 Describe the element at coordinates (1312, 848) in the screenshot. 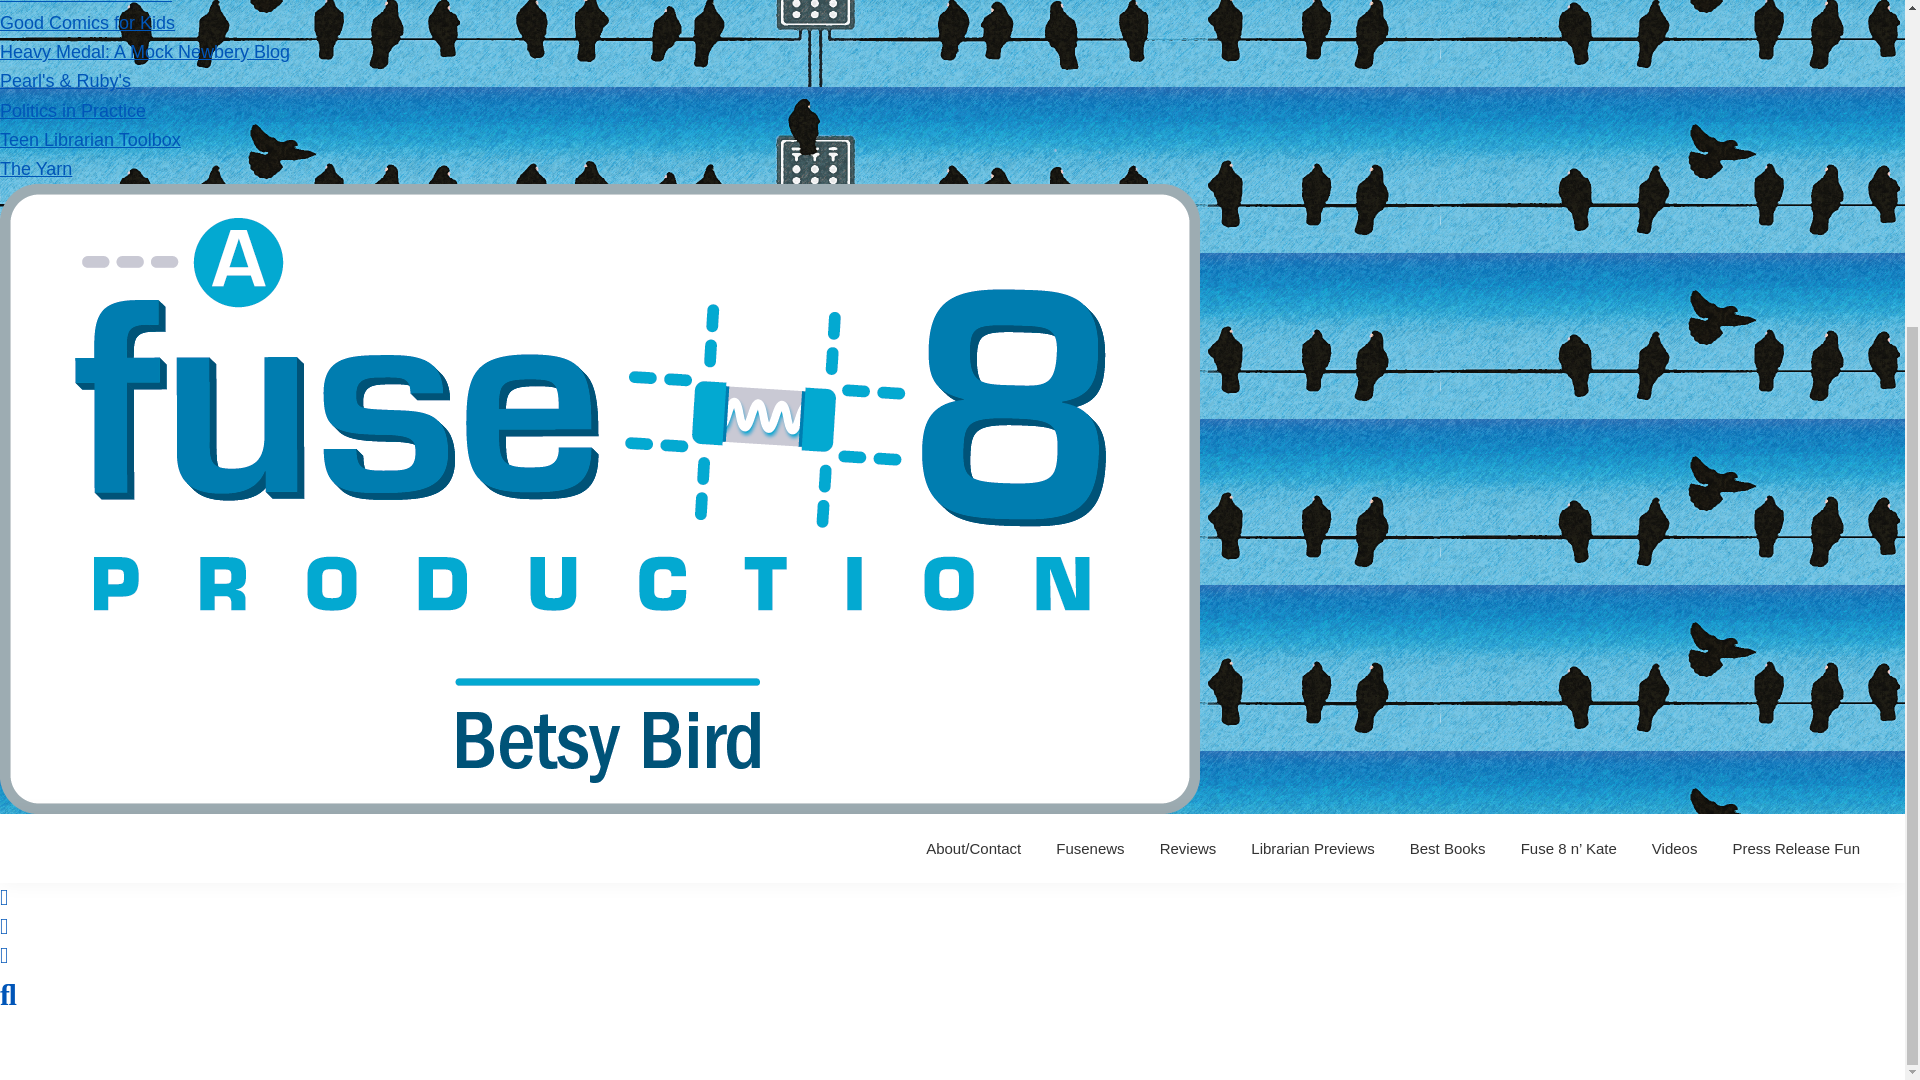

I see `Librarian Previews` at that location.